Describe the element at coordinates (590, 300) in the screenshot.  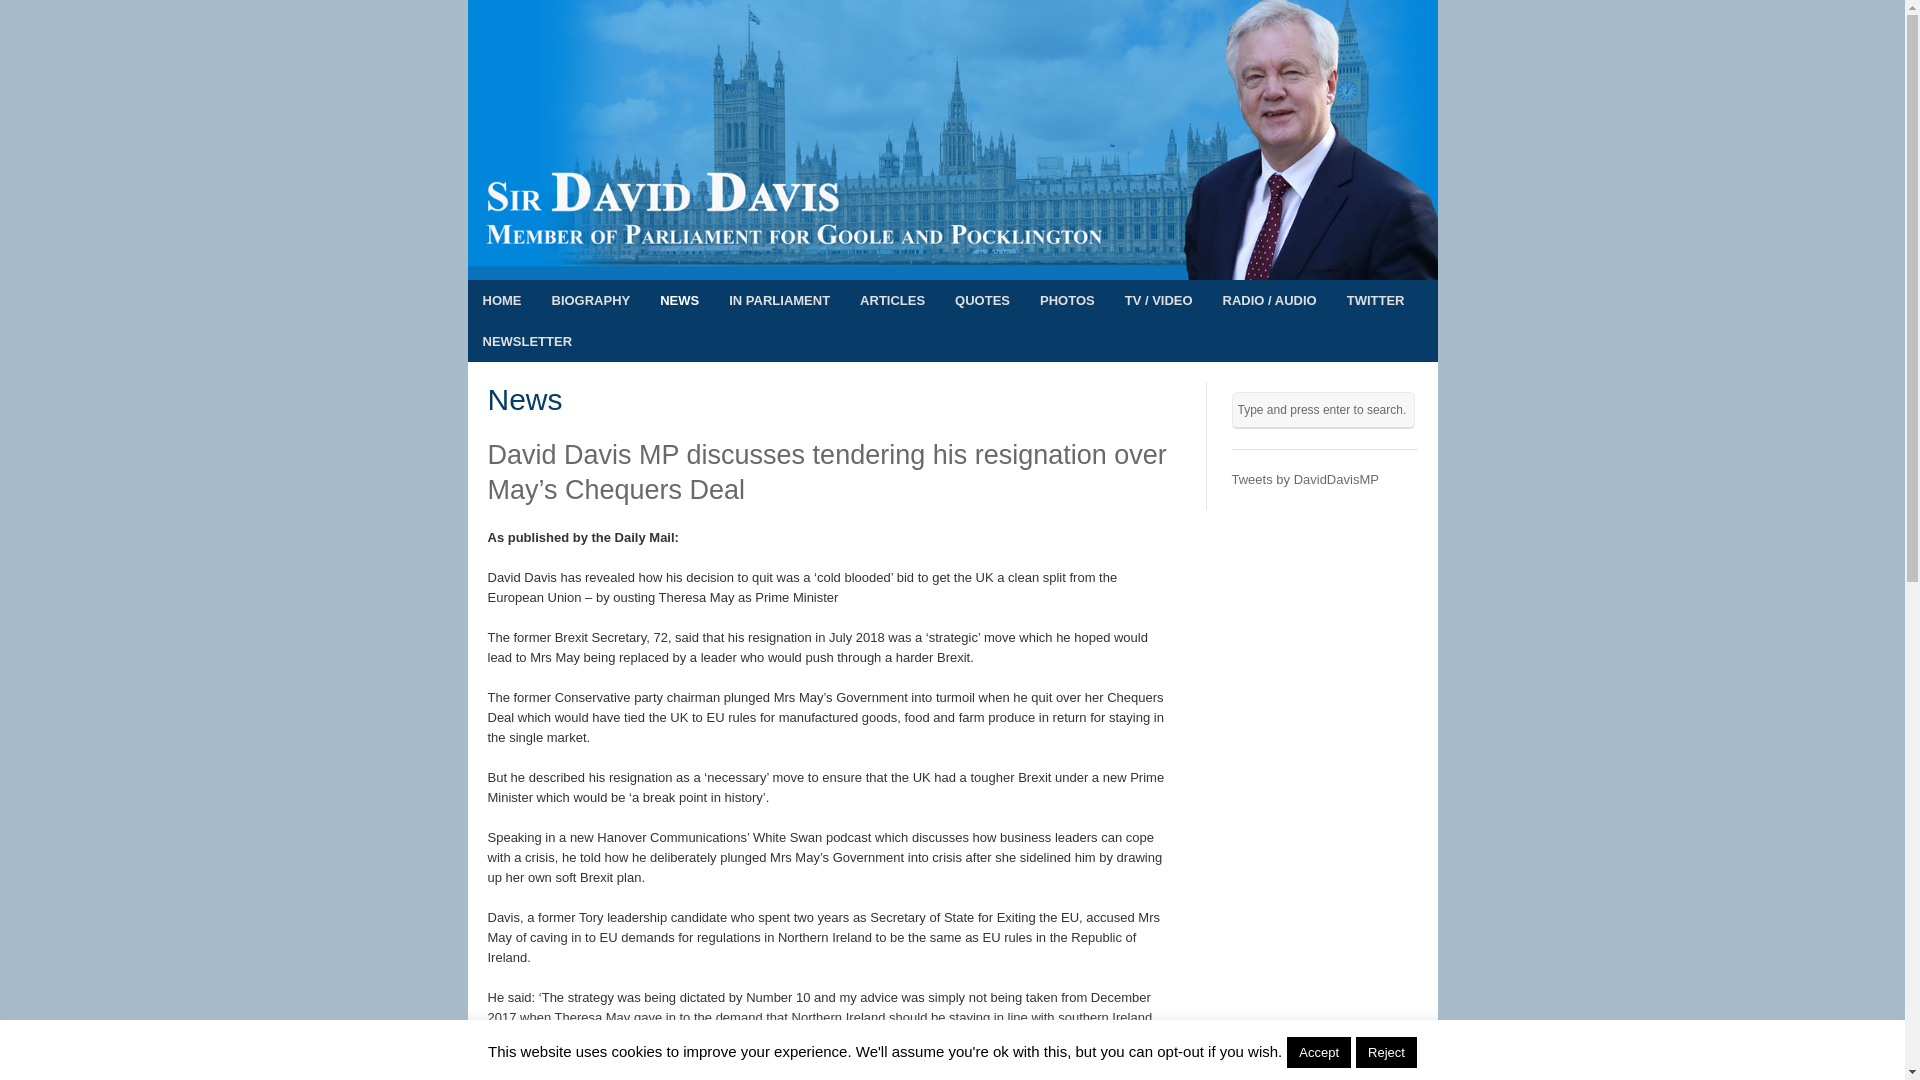
I see `Rt Hon David Davis MP Biography` at that location.